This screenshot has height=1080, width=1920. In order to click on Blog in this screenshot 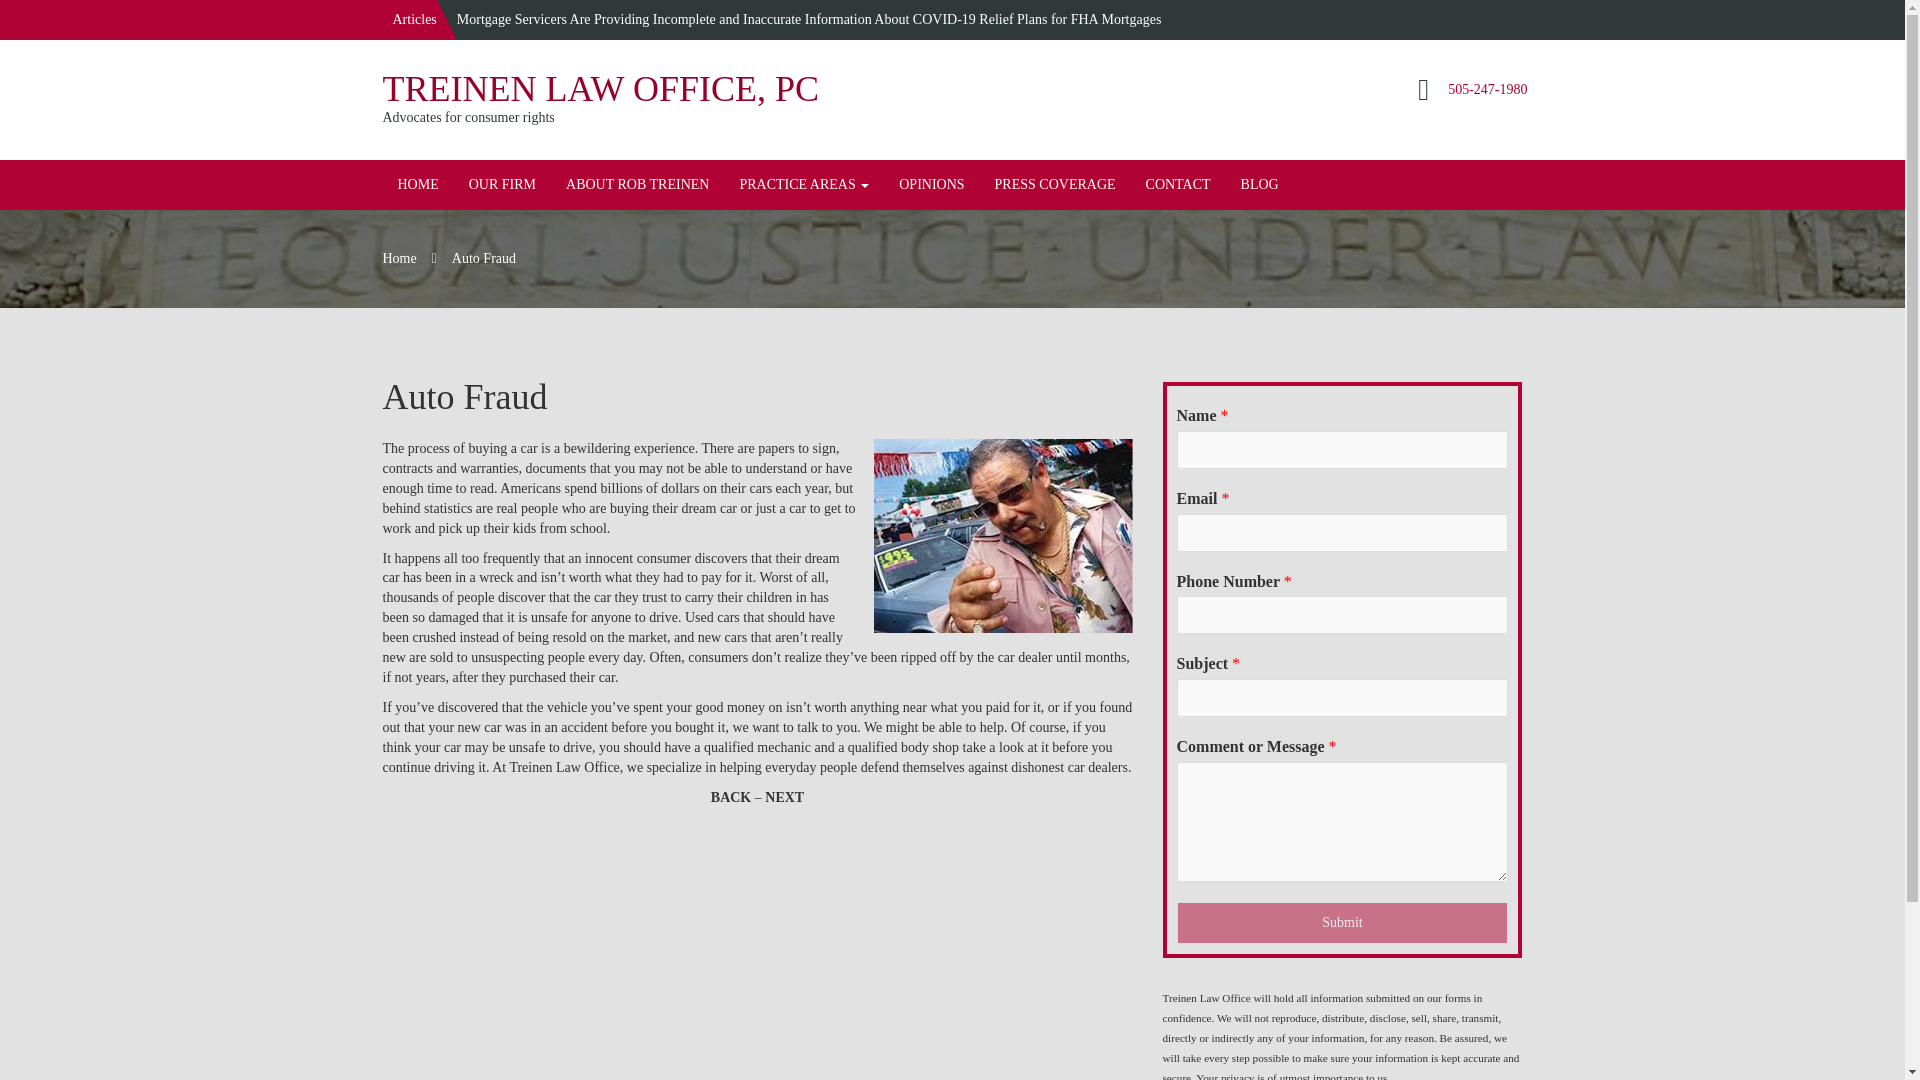, I will do `click(1260, 184)`.